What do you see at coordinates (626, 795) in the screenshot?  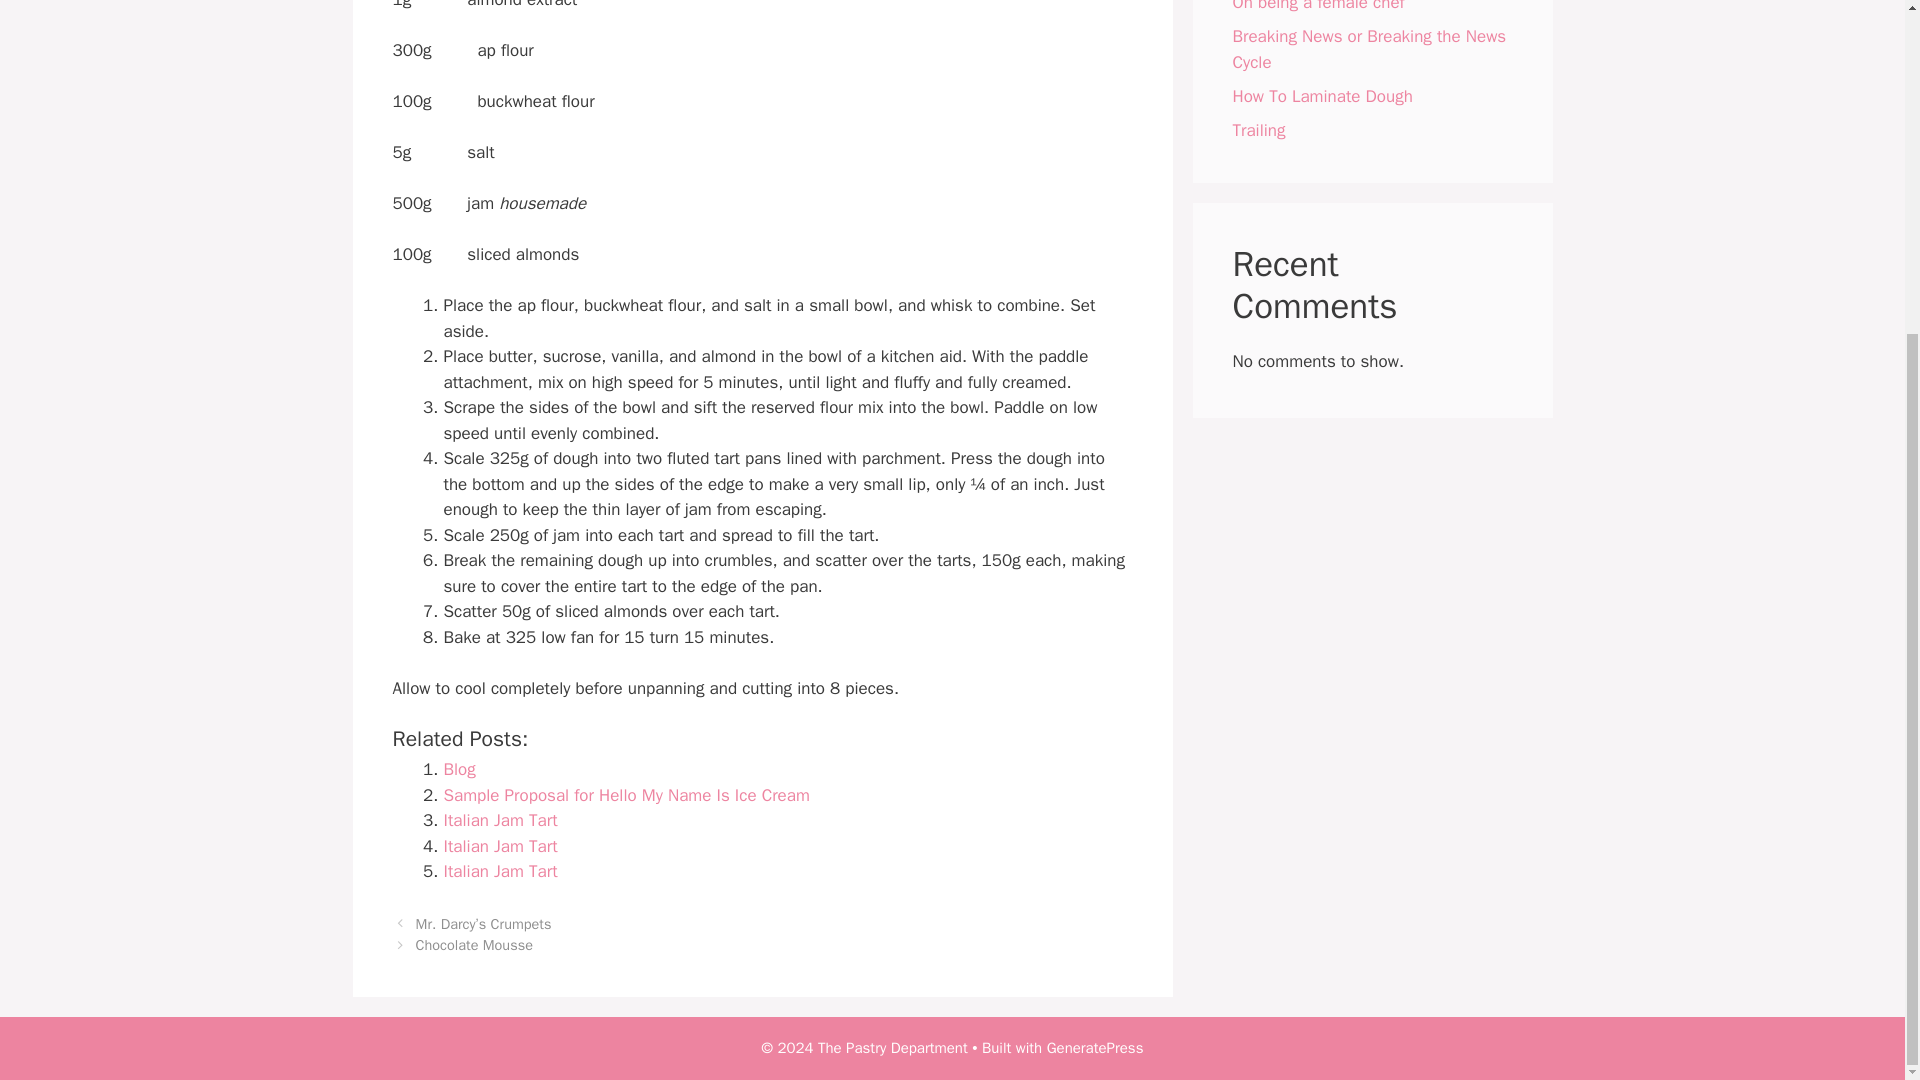 I see `Sample Proposal for Hello My Name Is Ice Cream` at bounding box center [626, 795].